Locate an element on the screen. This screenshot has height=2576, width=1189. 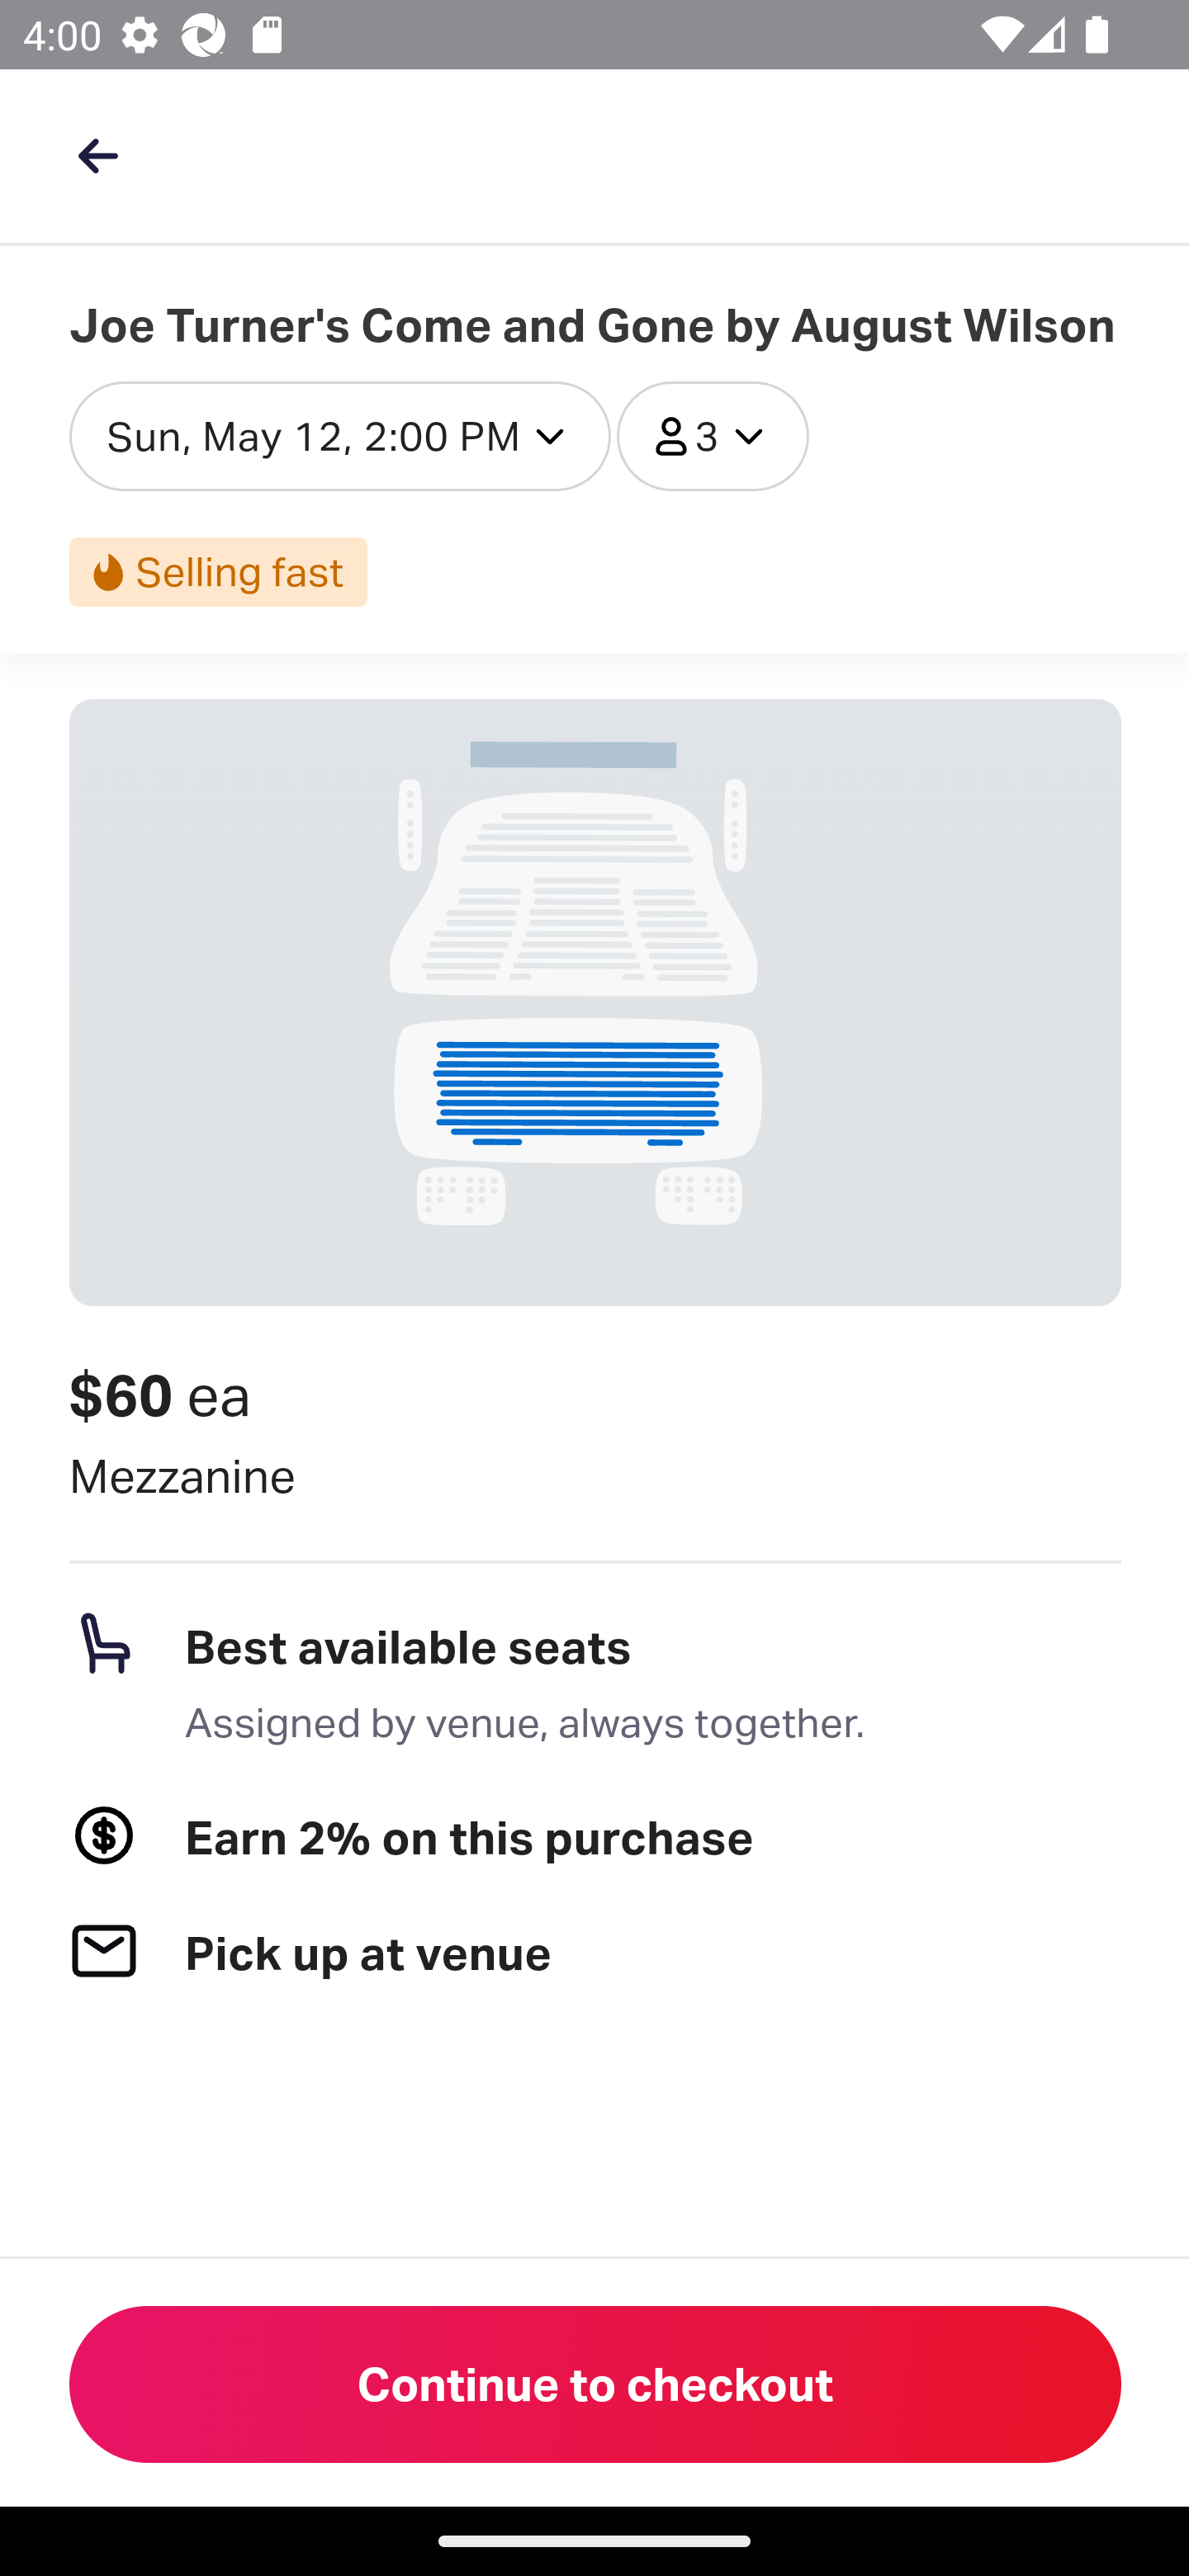
Continue to checkout is located at coordinates (596, 2384).